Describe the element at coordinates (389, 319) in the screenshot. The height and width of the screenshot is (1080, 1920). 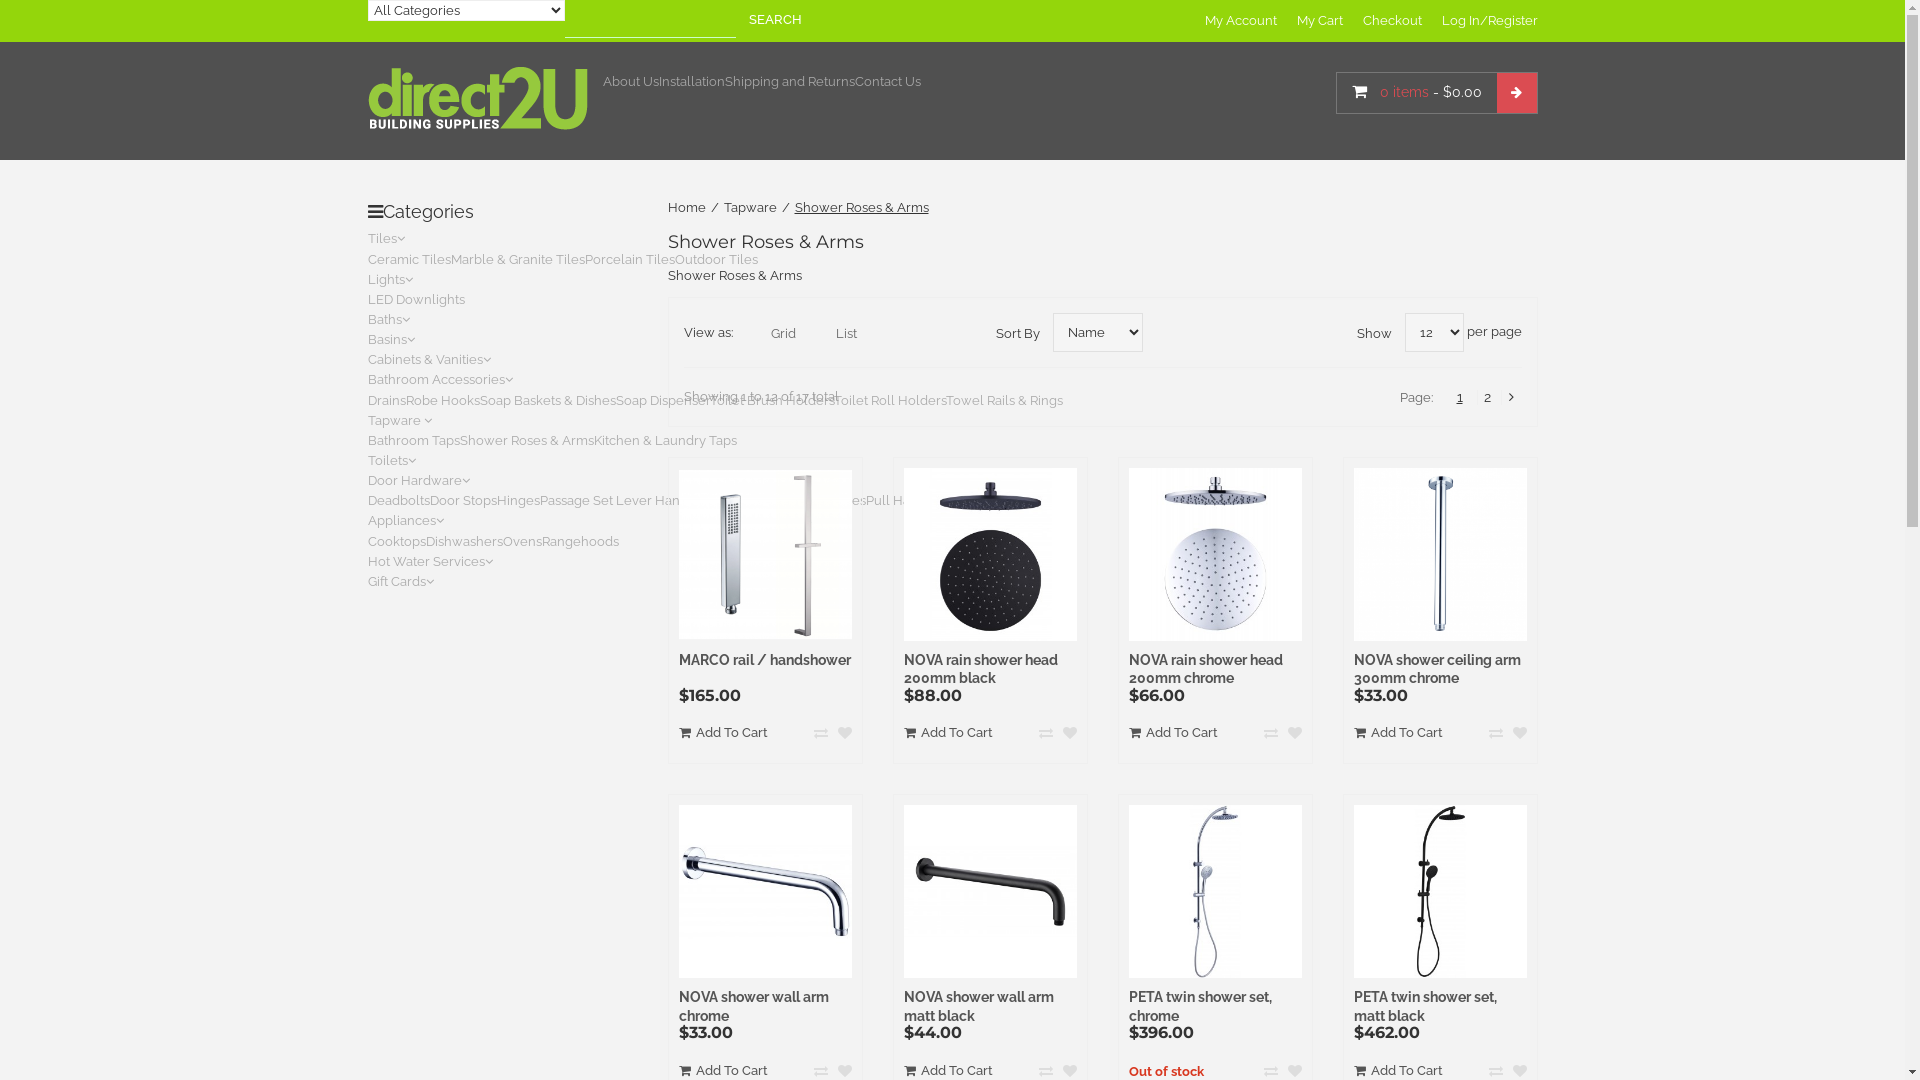
I see `Baths` at that location.